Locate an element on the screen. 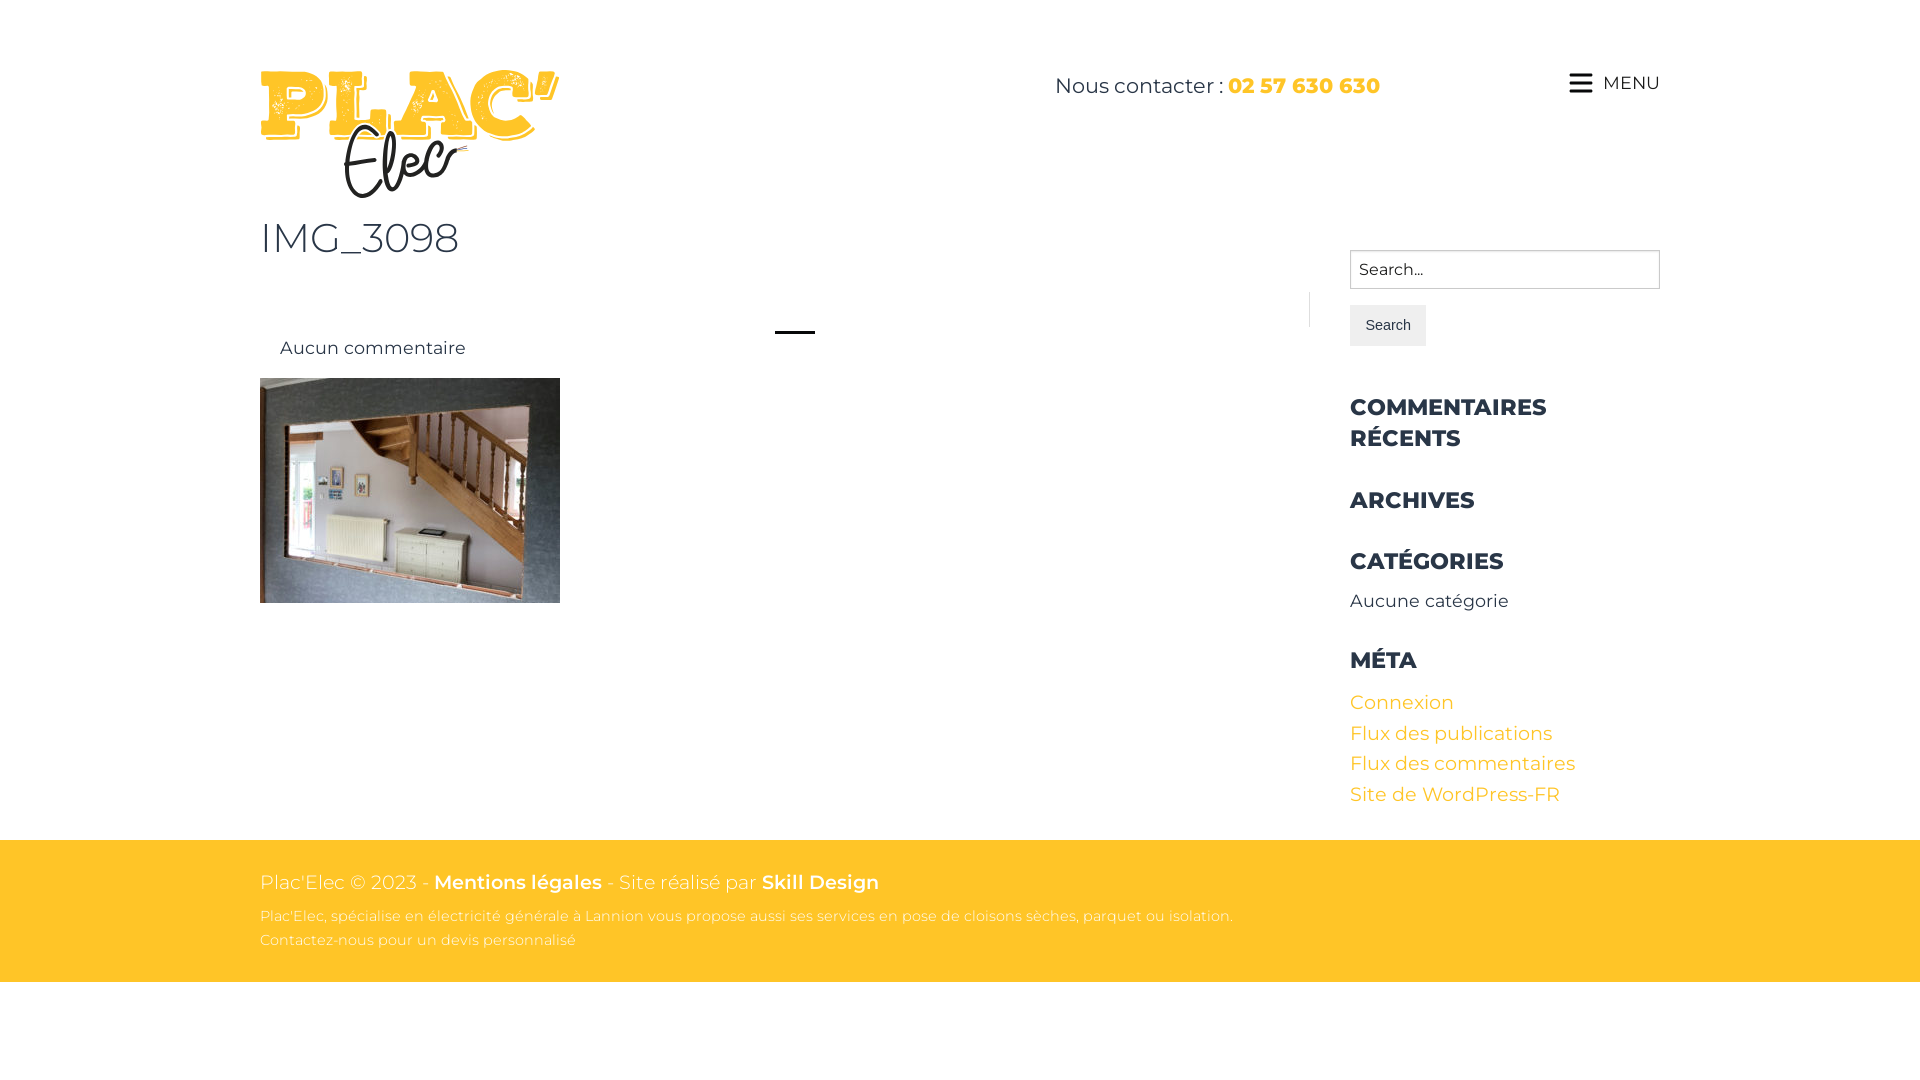 Image resolution: width=1920 pixels, height=1080 pixels. Search for: is located at coordinates (1505, 270).